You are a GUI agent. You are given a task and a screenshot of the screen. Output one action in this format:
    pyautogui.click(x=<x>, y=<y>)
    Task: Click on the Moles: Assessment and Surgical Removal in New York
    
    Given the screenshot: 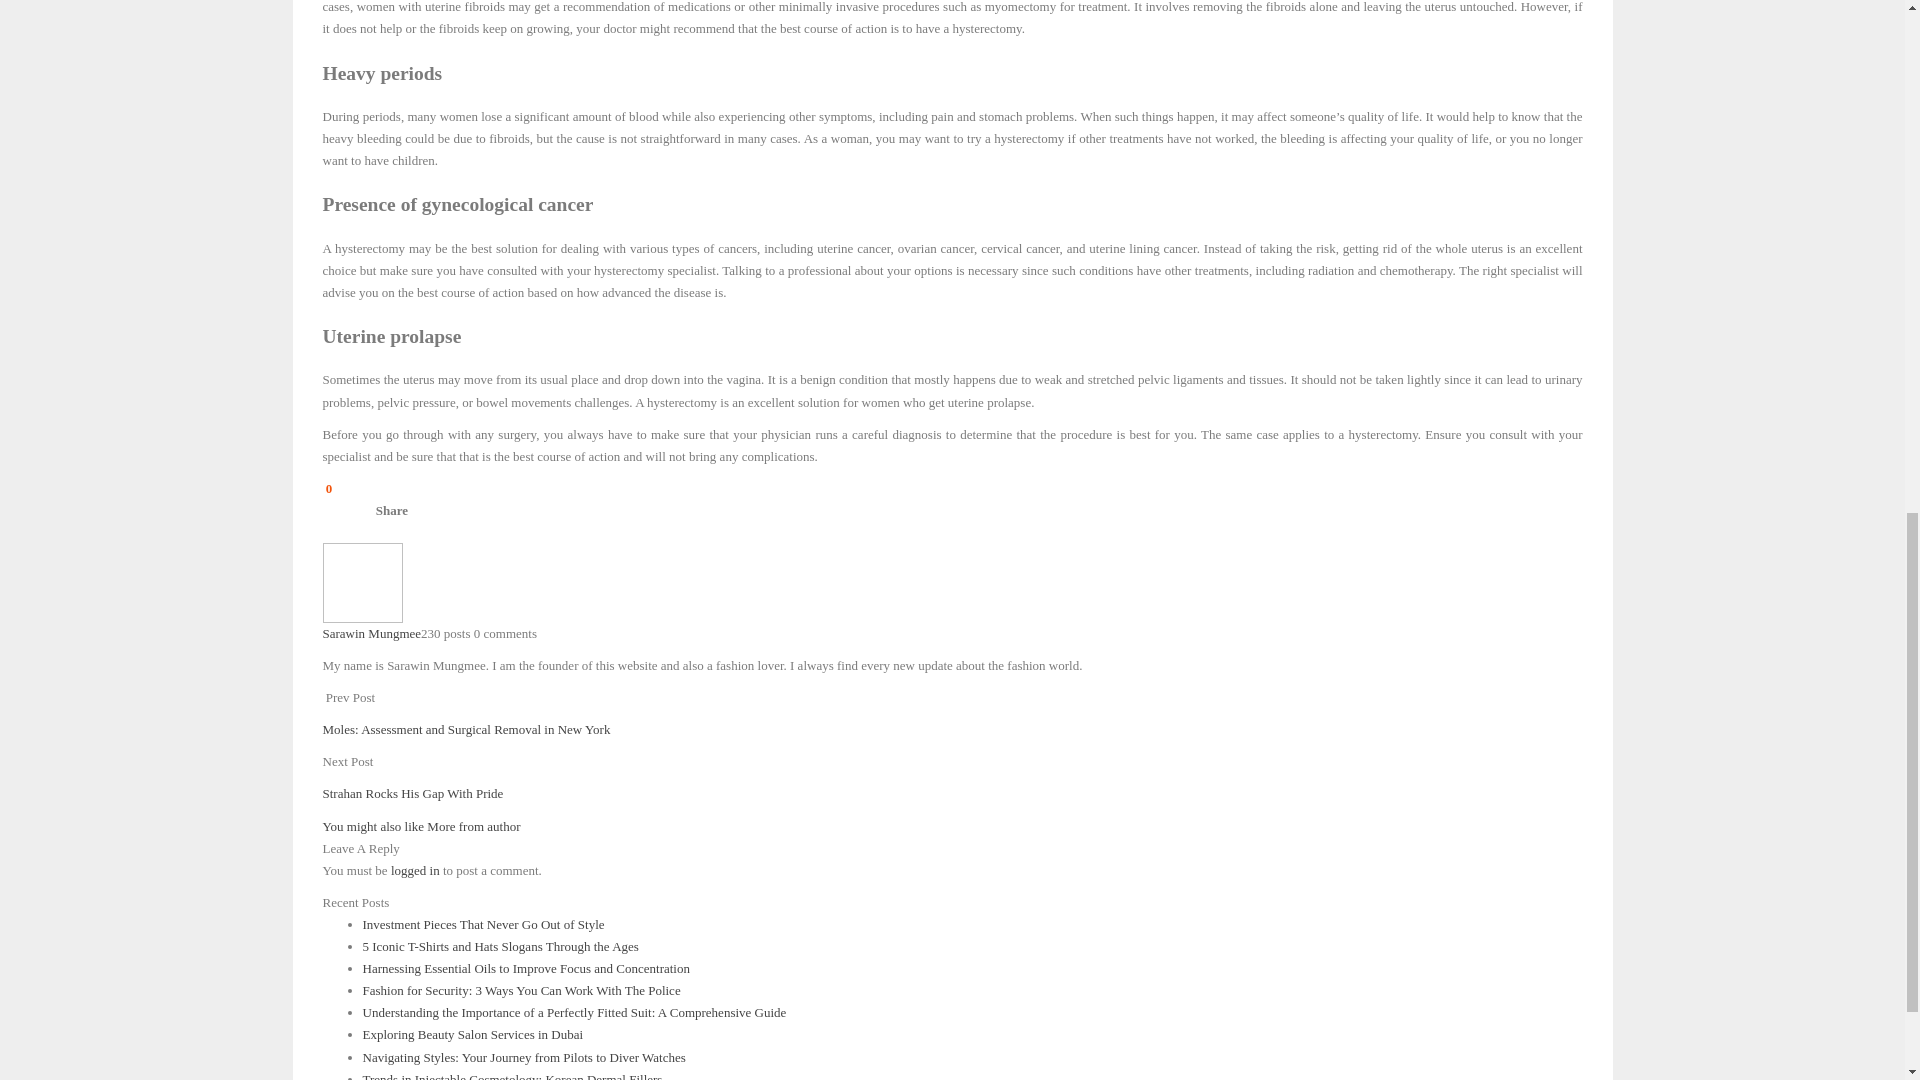 What is the action you would take?
    pyautogui.click(x=466, y=729)
    